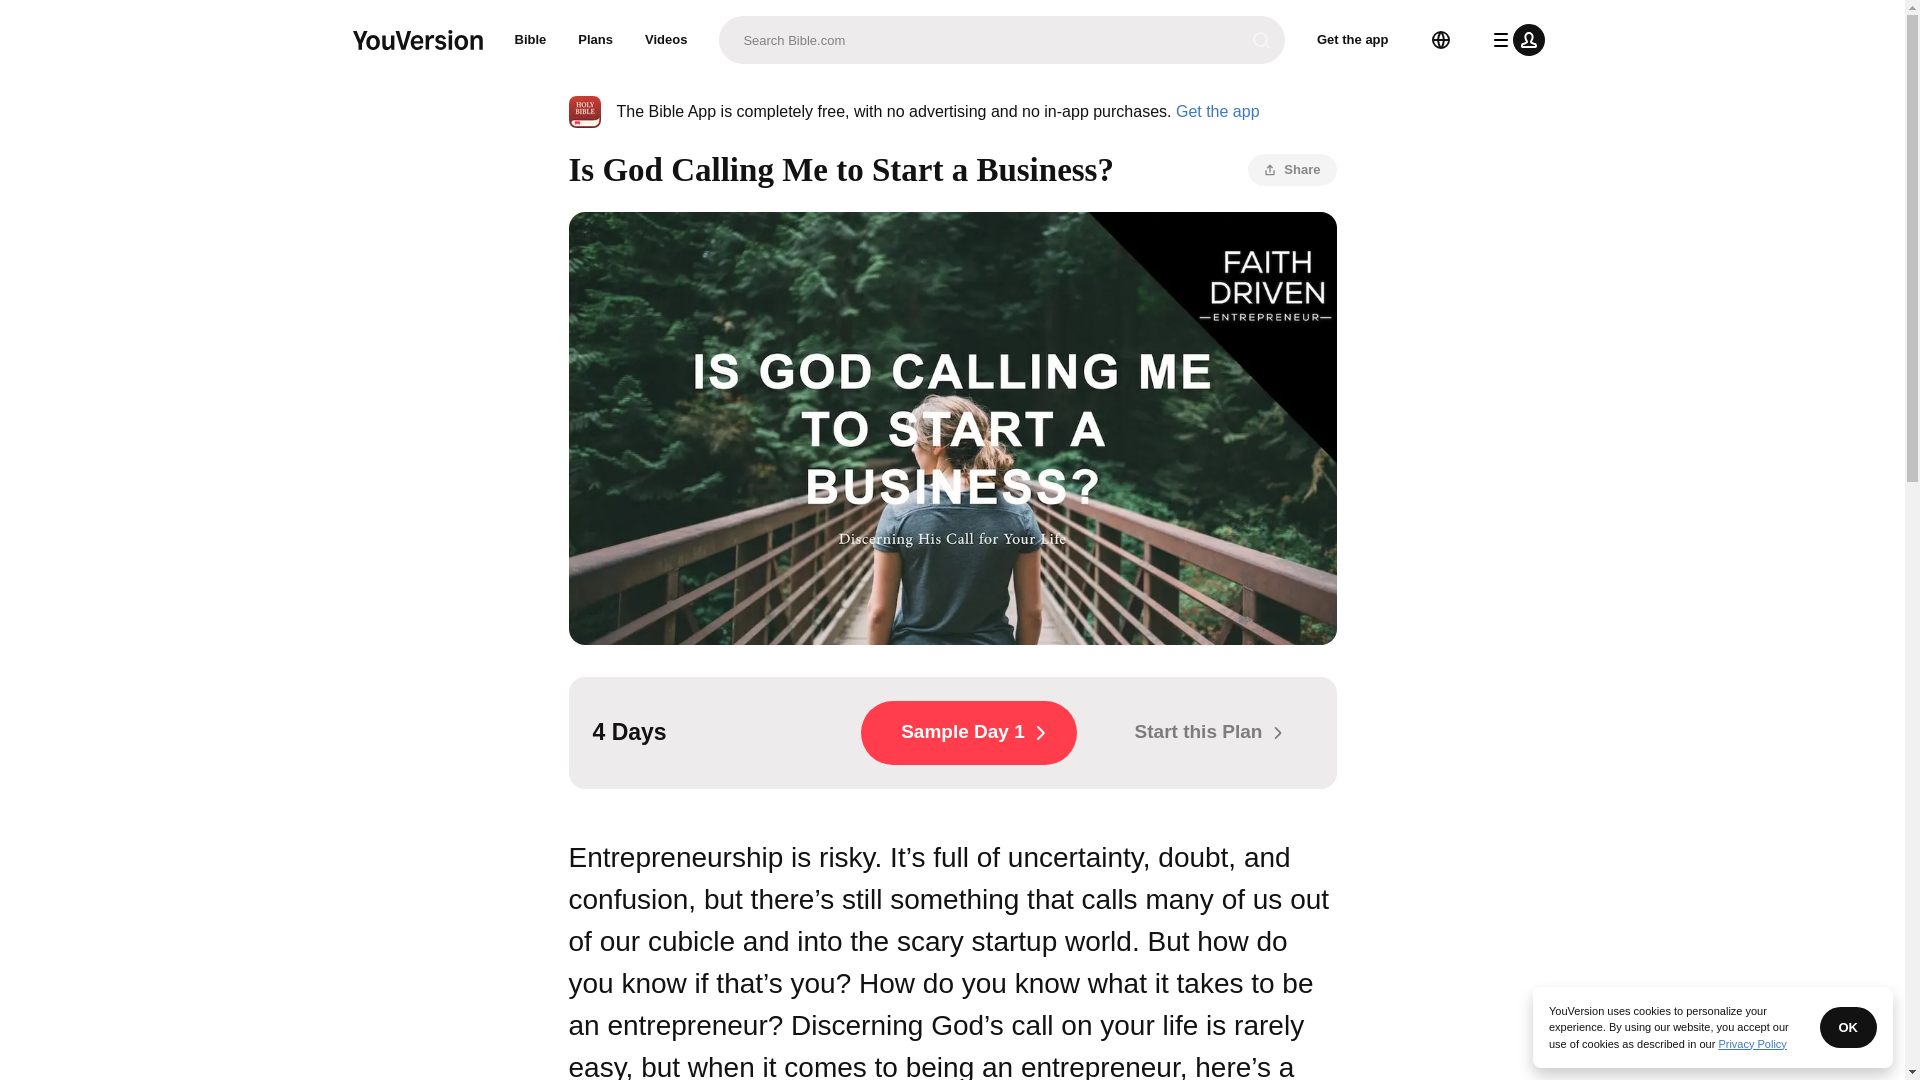 This screenshot has height=1080, width=1920. I want to click on Get the app, so click(1353, 40).